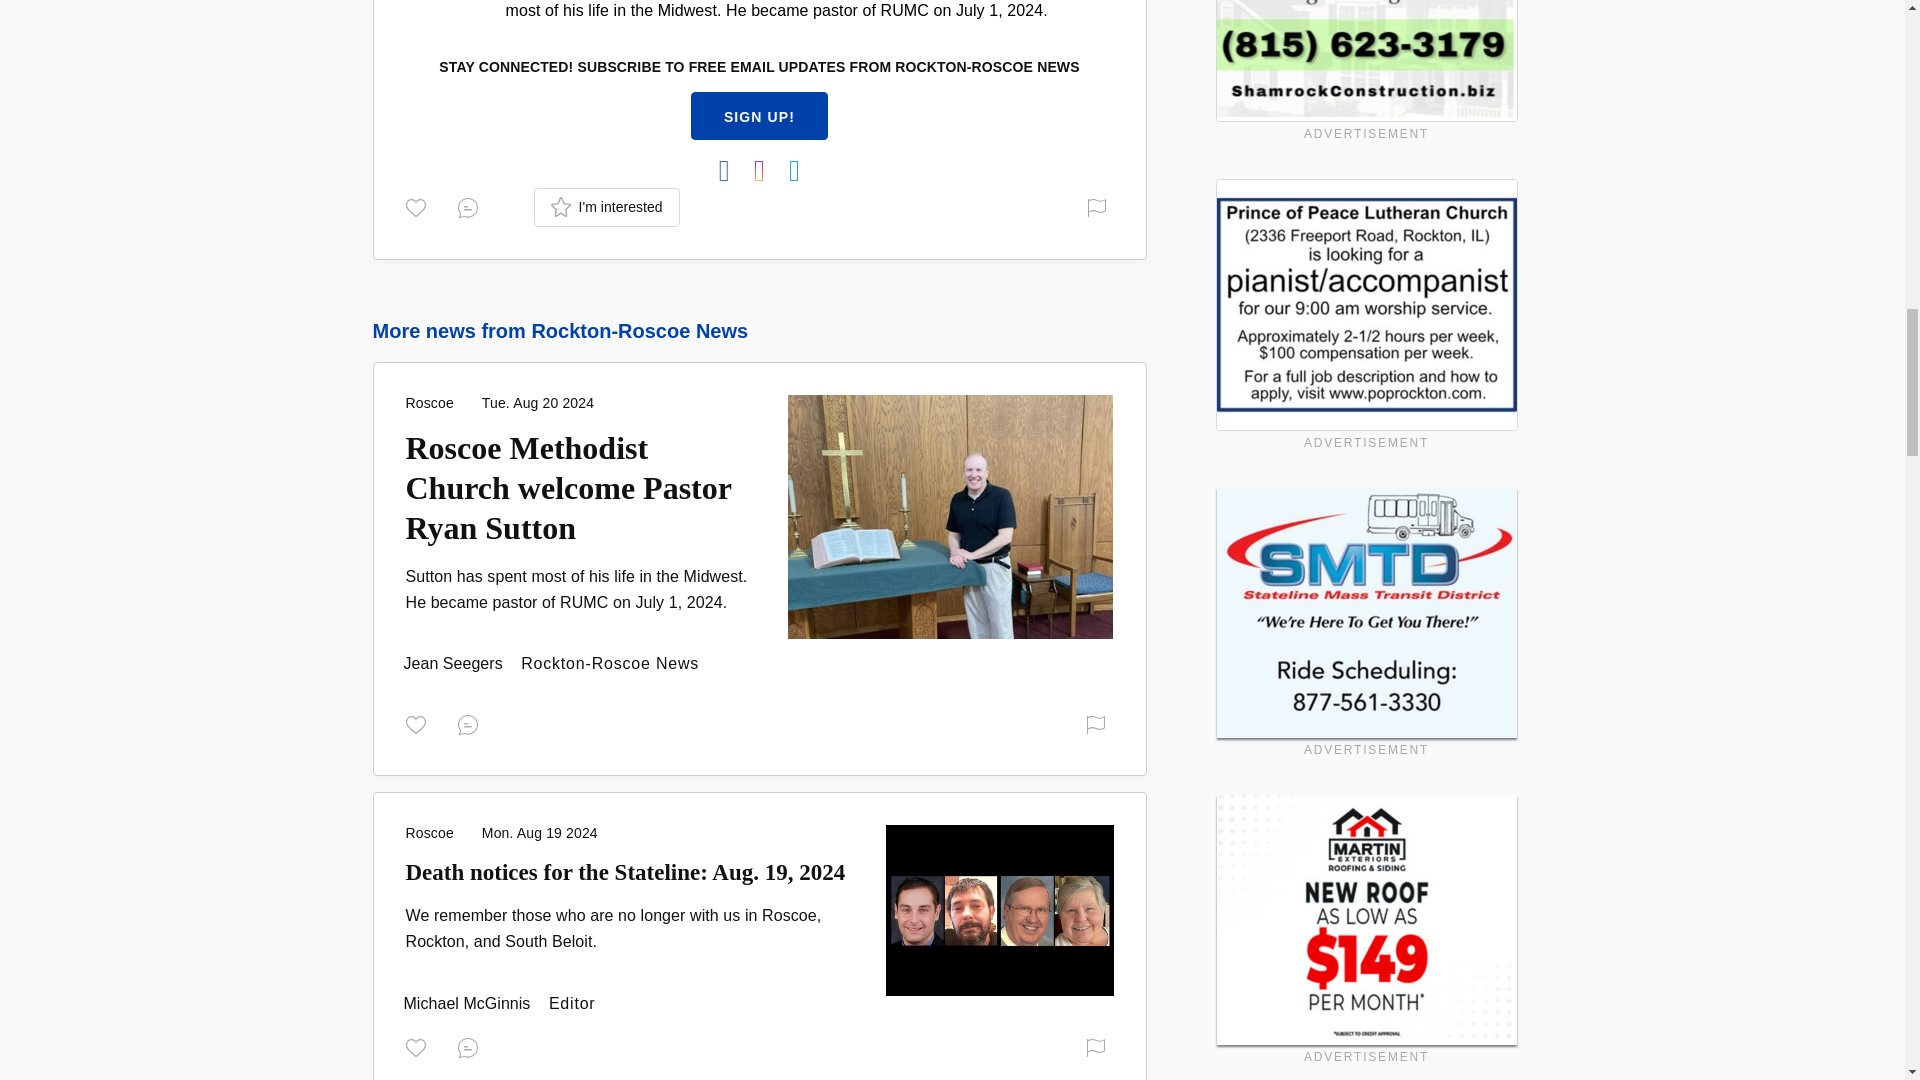 This screenshot has width=1920, height=1080. I want to click on Thank, so click(419, 206).